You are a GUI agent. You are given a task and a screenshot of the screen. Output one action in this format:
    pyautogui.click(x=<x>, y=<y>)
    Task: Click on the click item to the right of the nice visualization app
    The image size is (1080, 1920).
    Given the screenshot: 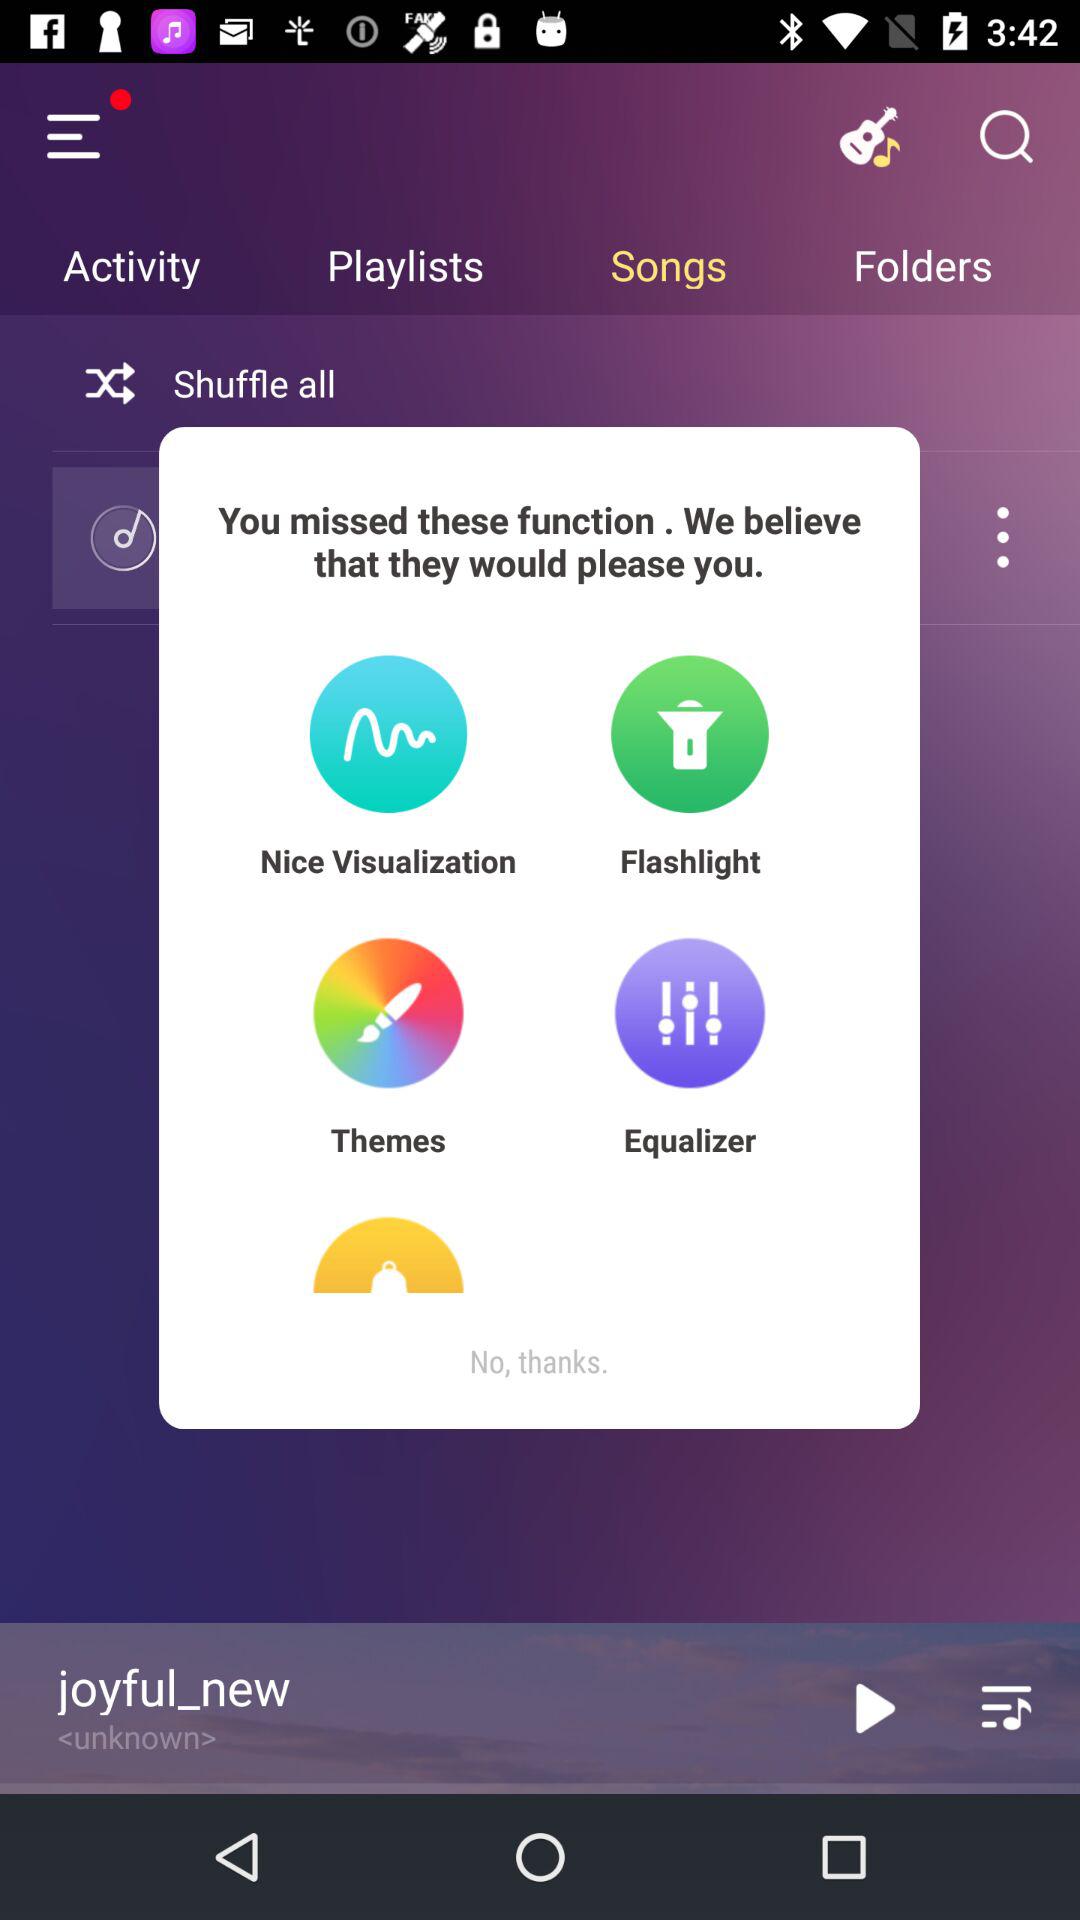 What is the action you would take?
    pyautogui.click(x=690, y=860)
    